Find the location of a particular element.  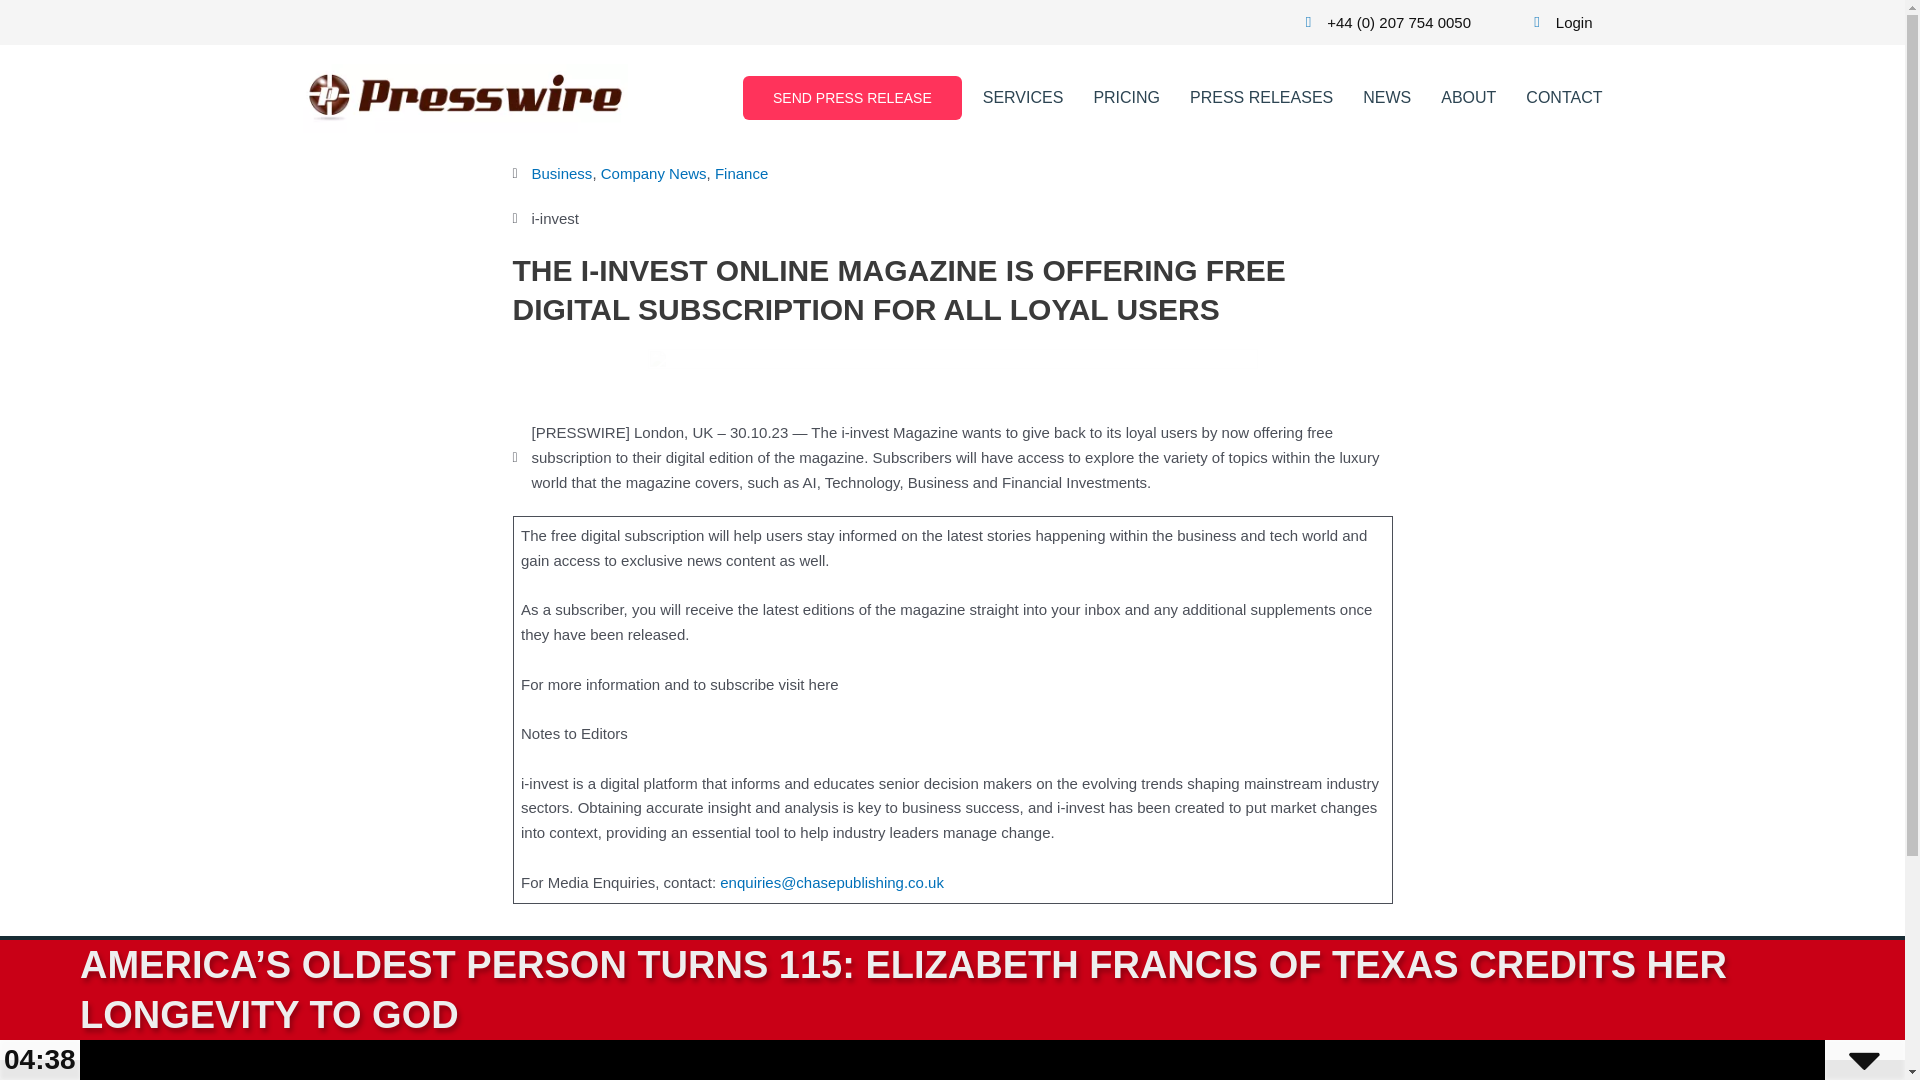

Company News is located at coordinates (653, 174).